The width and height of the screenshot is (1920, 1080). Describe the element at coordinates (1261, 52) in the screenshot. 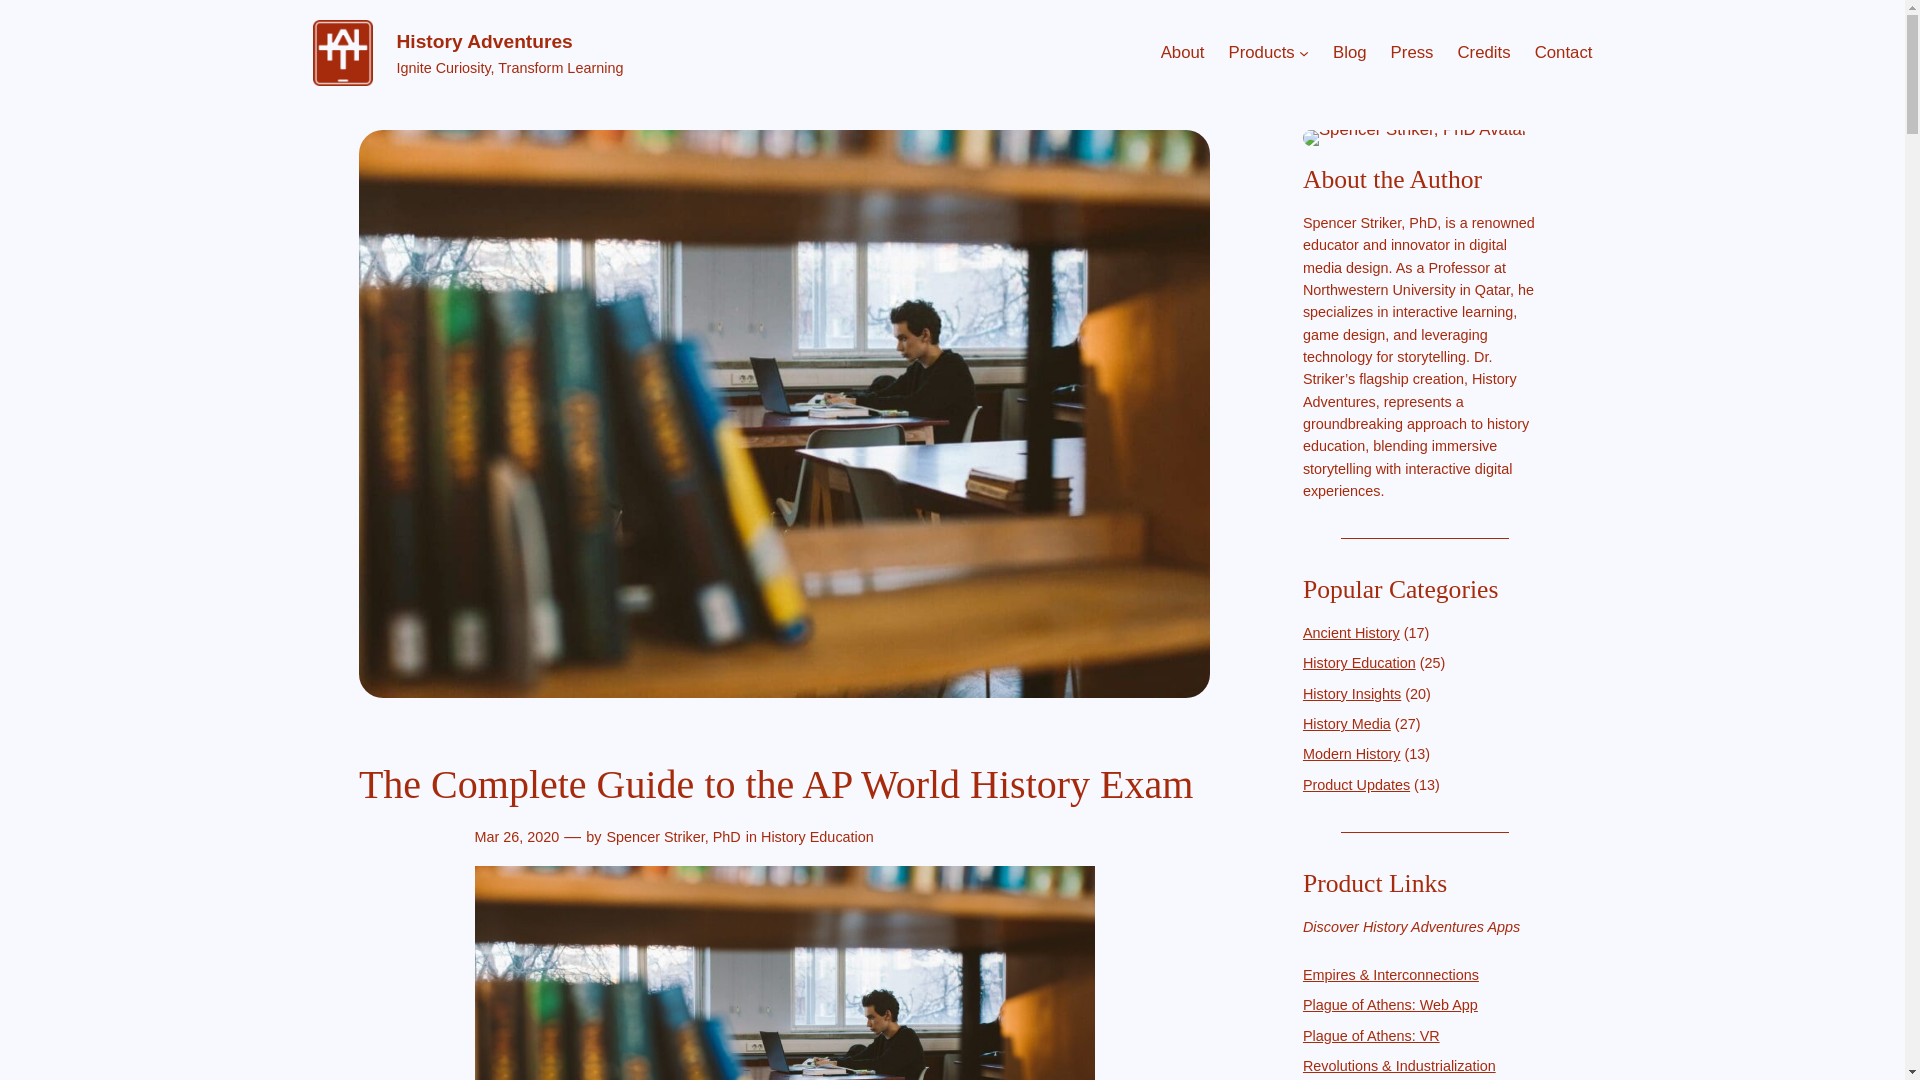

I see `Products` at that location.